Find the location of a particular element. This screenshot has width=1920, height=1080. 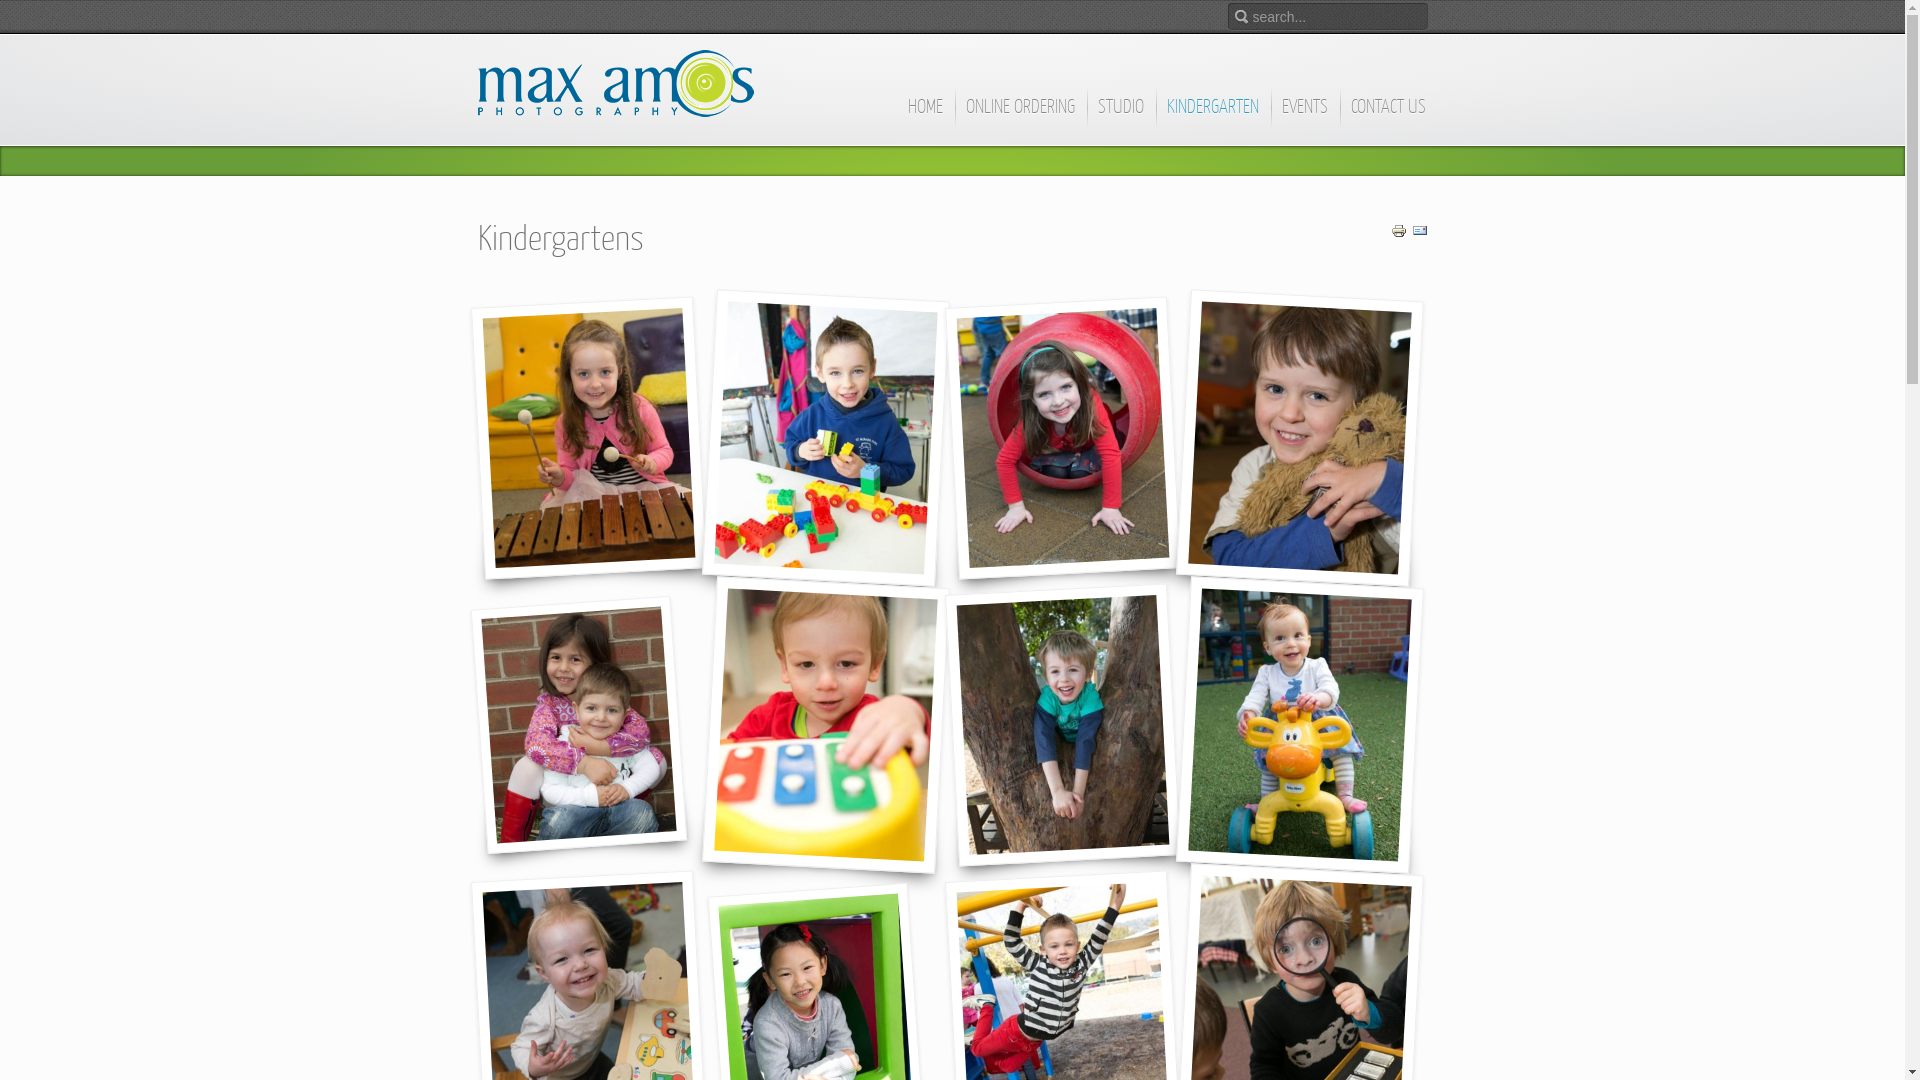

EVENTS is located at coordinates (1304, 116).